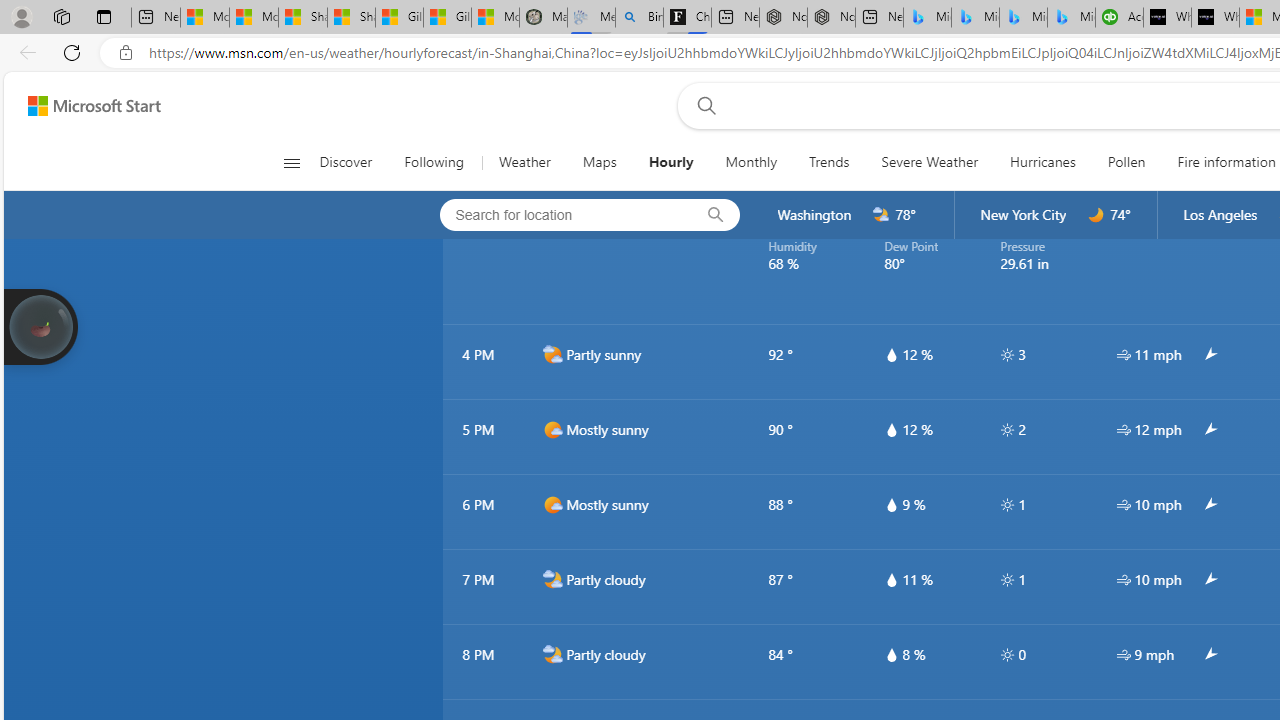 This screenshot has width=1280, height=720. I want to click on Microsoft Bing Travel - Stays in Bangkok, Bangkok, Thailand, so click(976, 18).